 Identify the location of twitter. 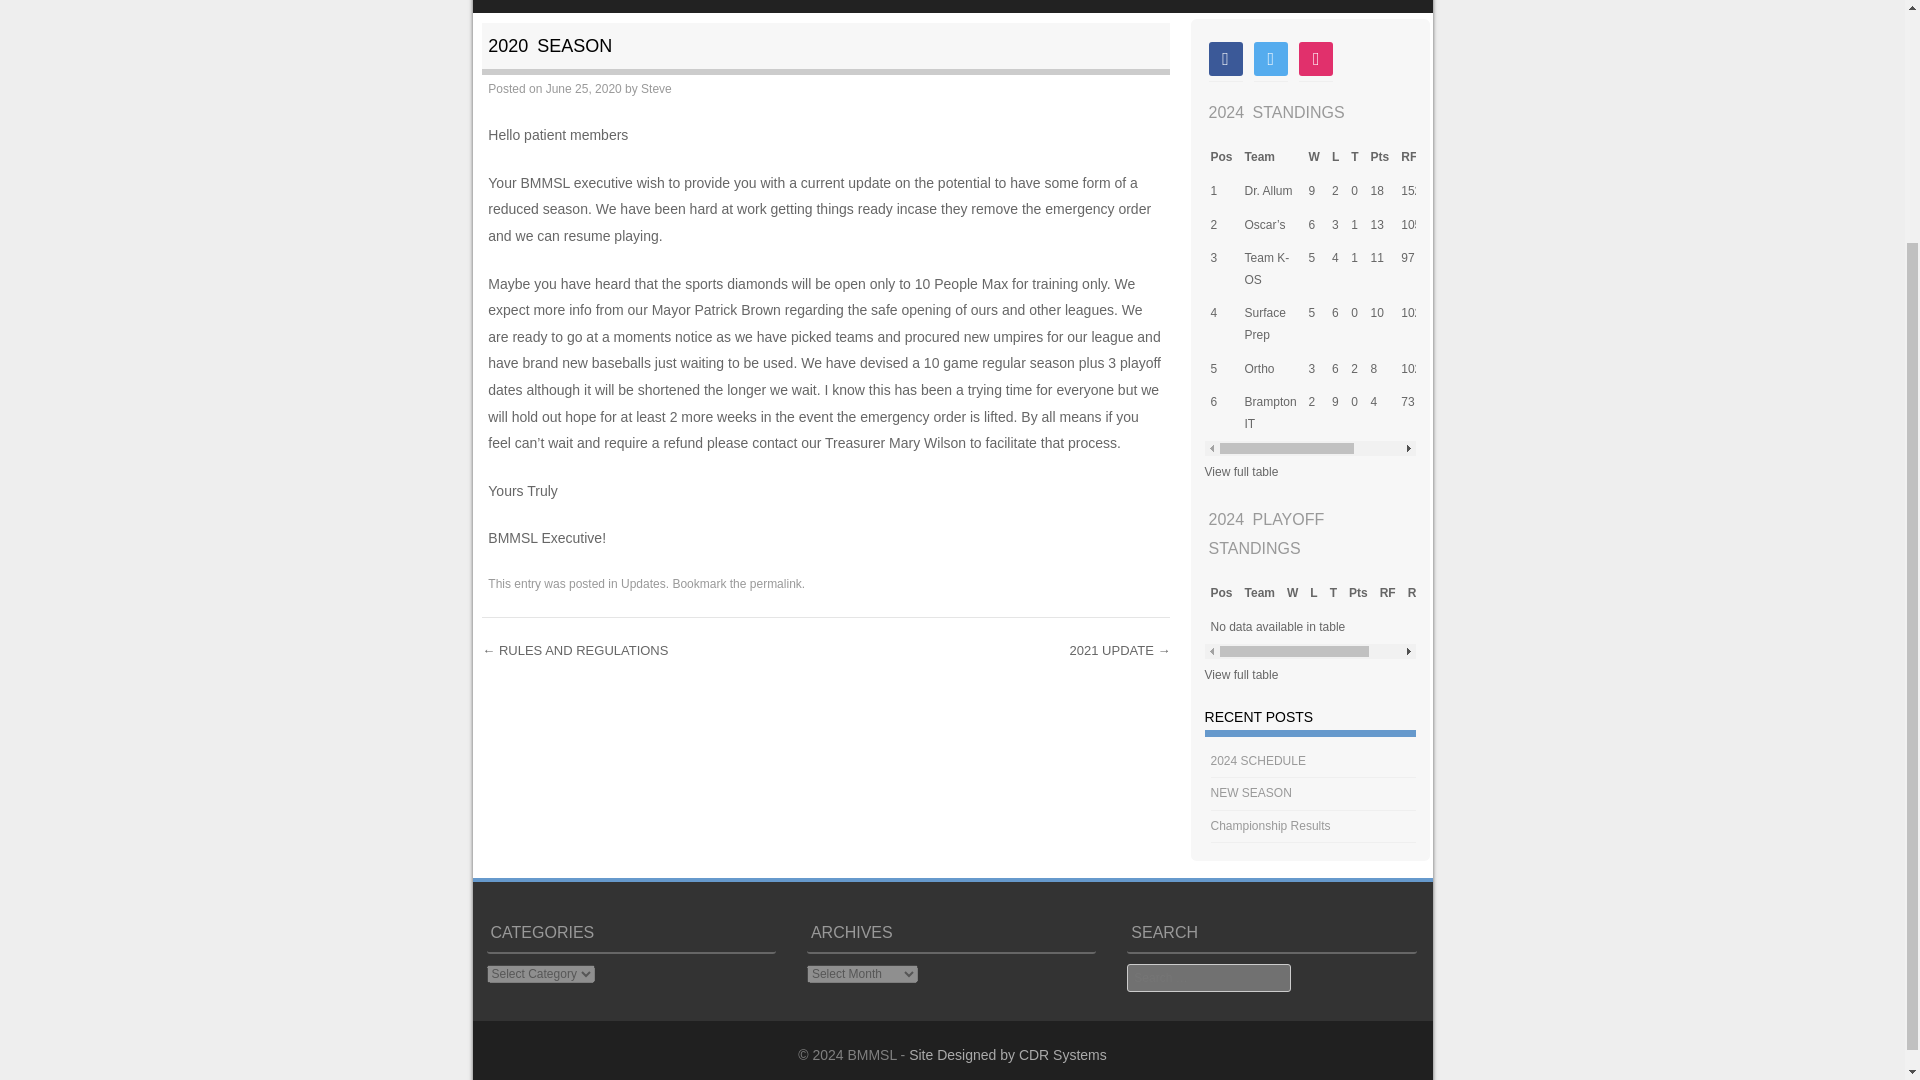
(1270, 57).